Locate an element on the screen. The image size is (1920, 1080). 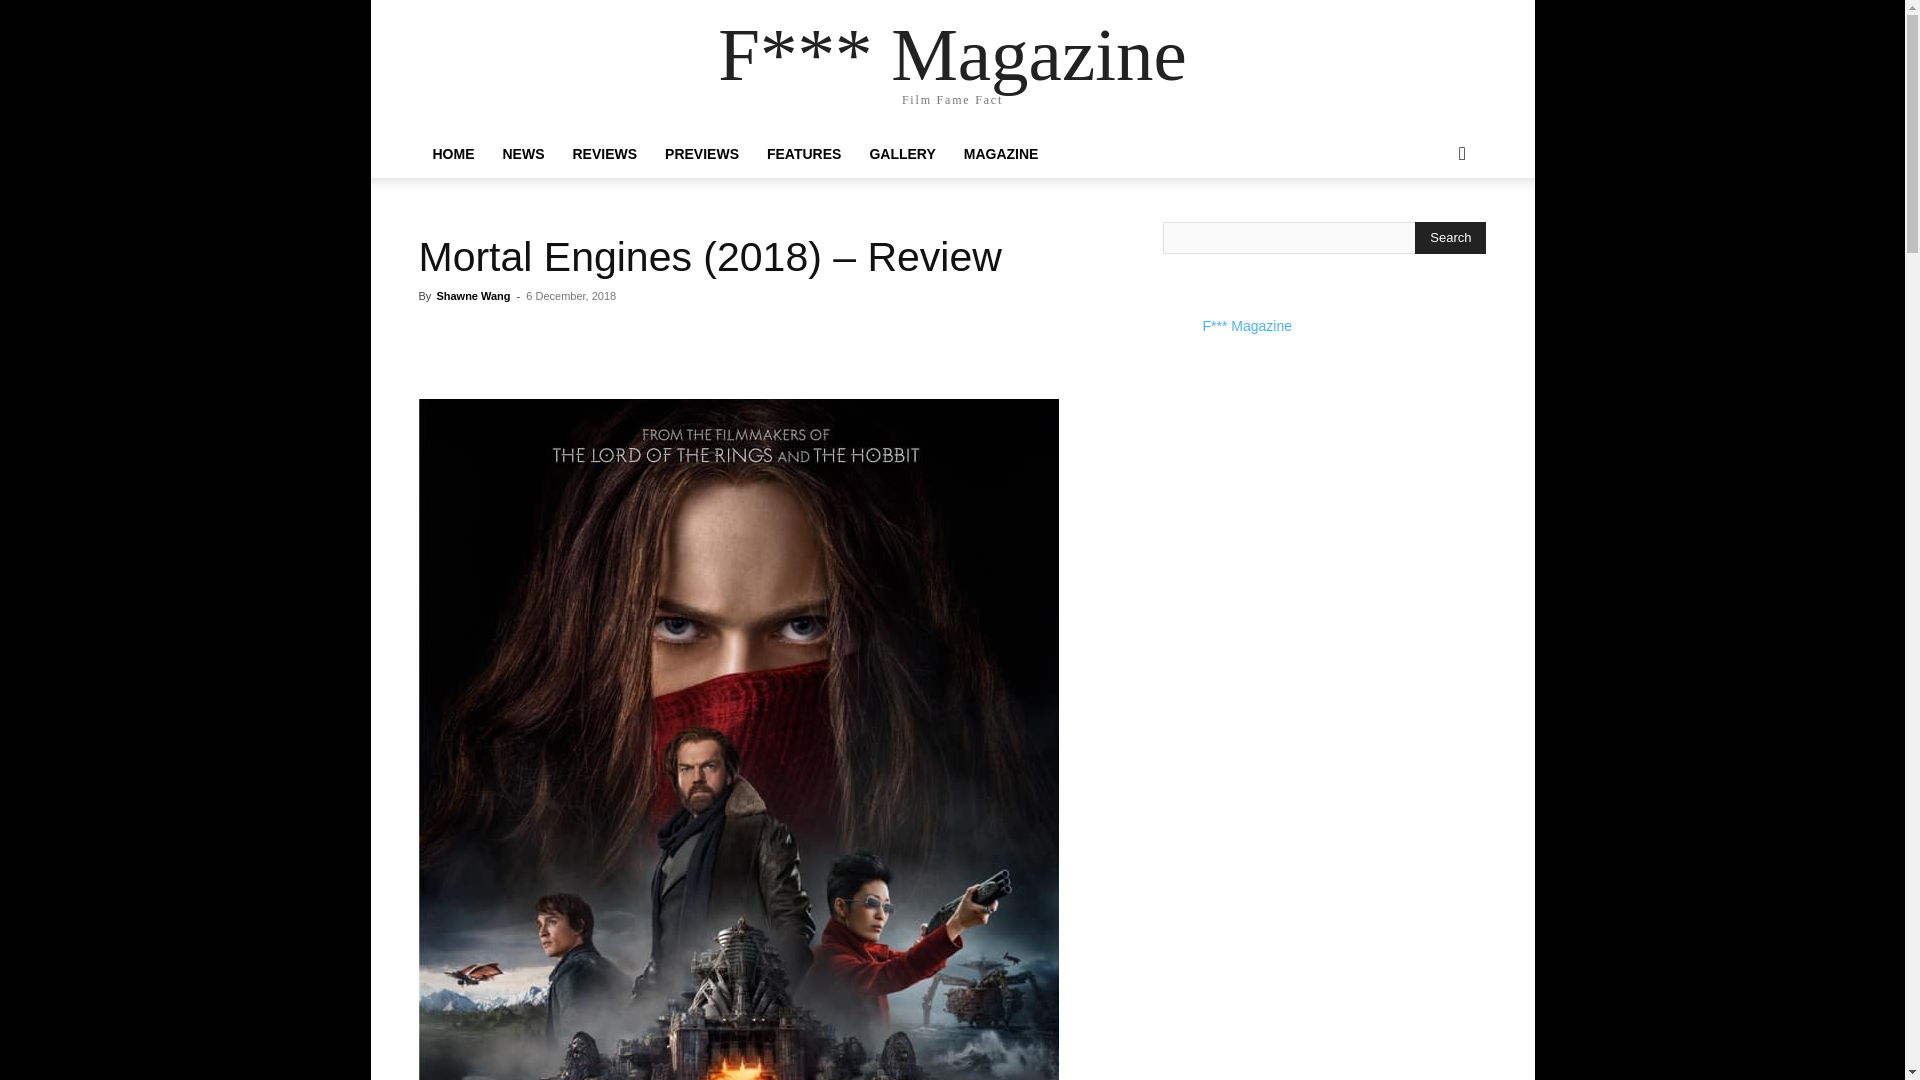
NEWS is located at coordinates (522, 154).